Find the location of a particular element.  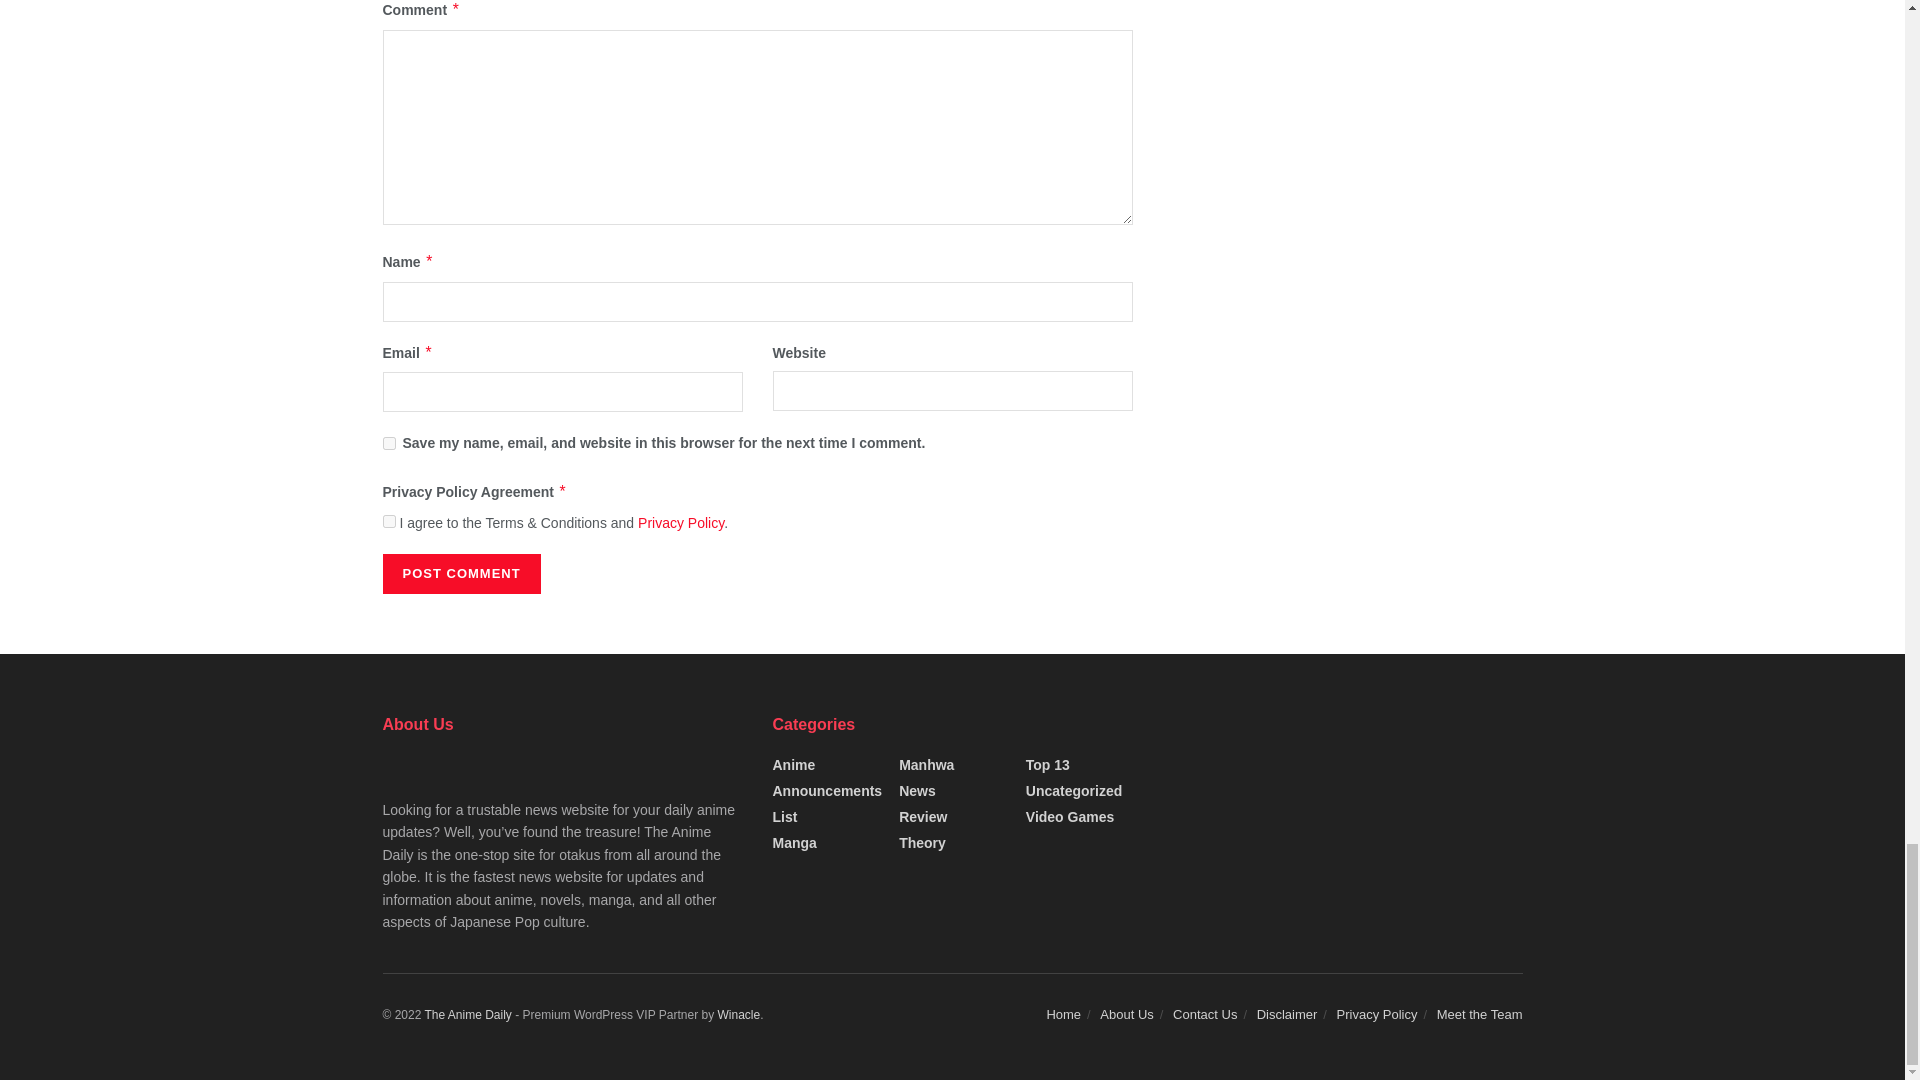

Open World is located at coordinates (128, 638).